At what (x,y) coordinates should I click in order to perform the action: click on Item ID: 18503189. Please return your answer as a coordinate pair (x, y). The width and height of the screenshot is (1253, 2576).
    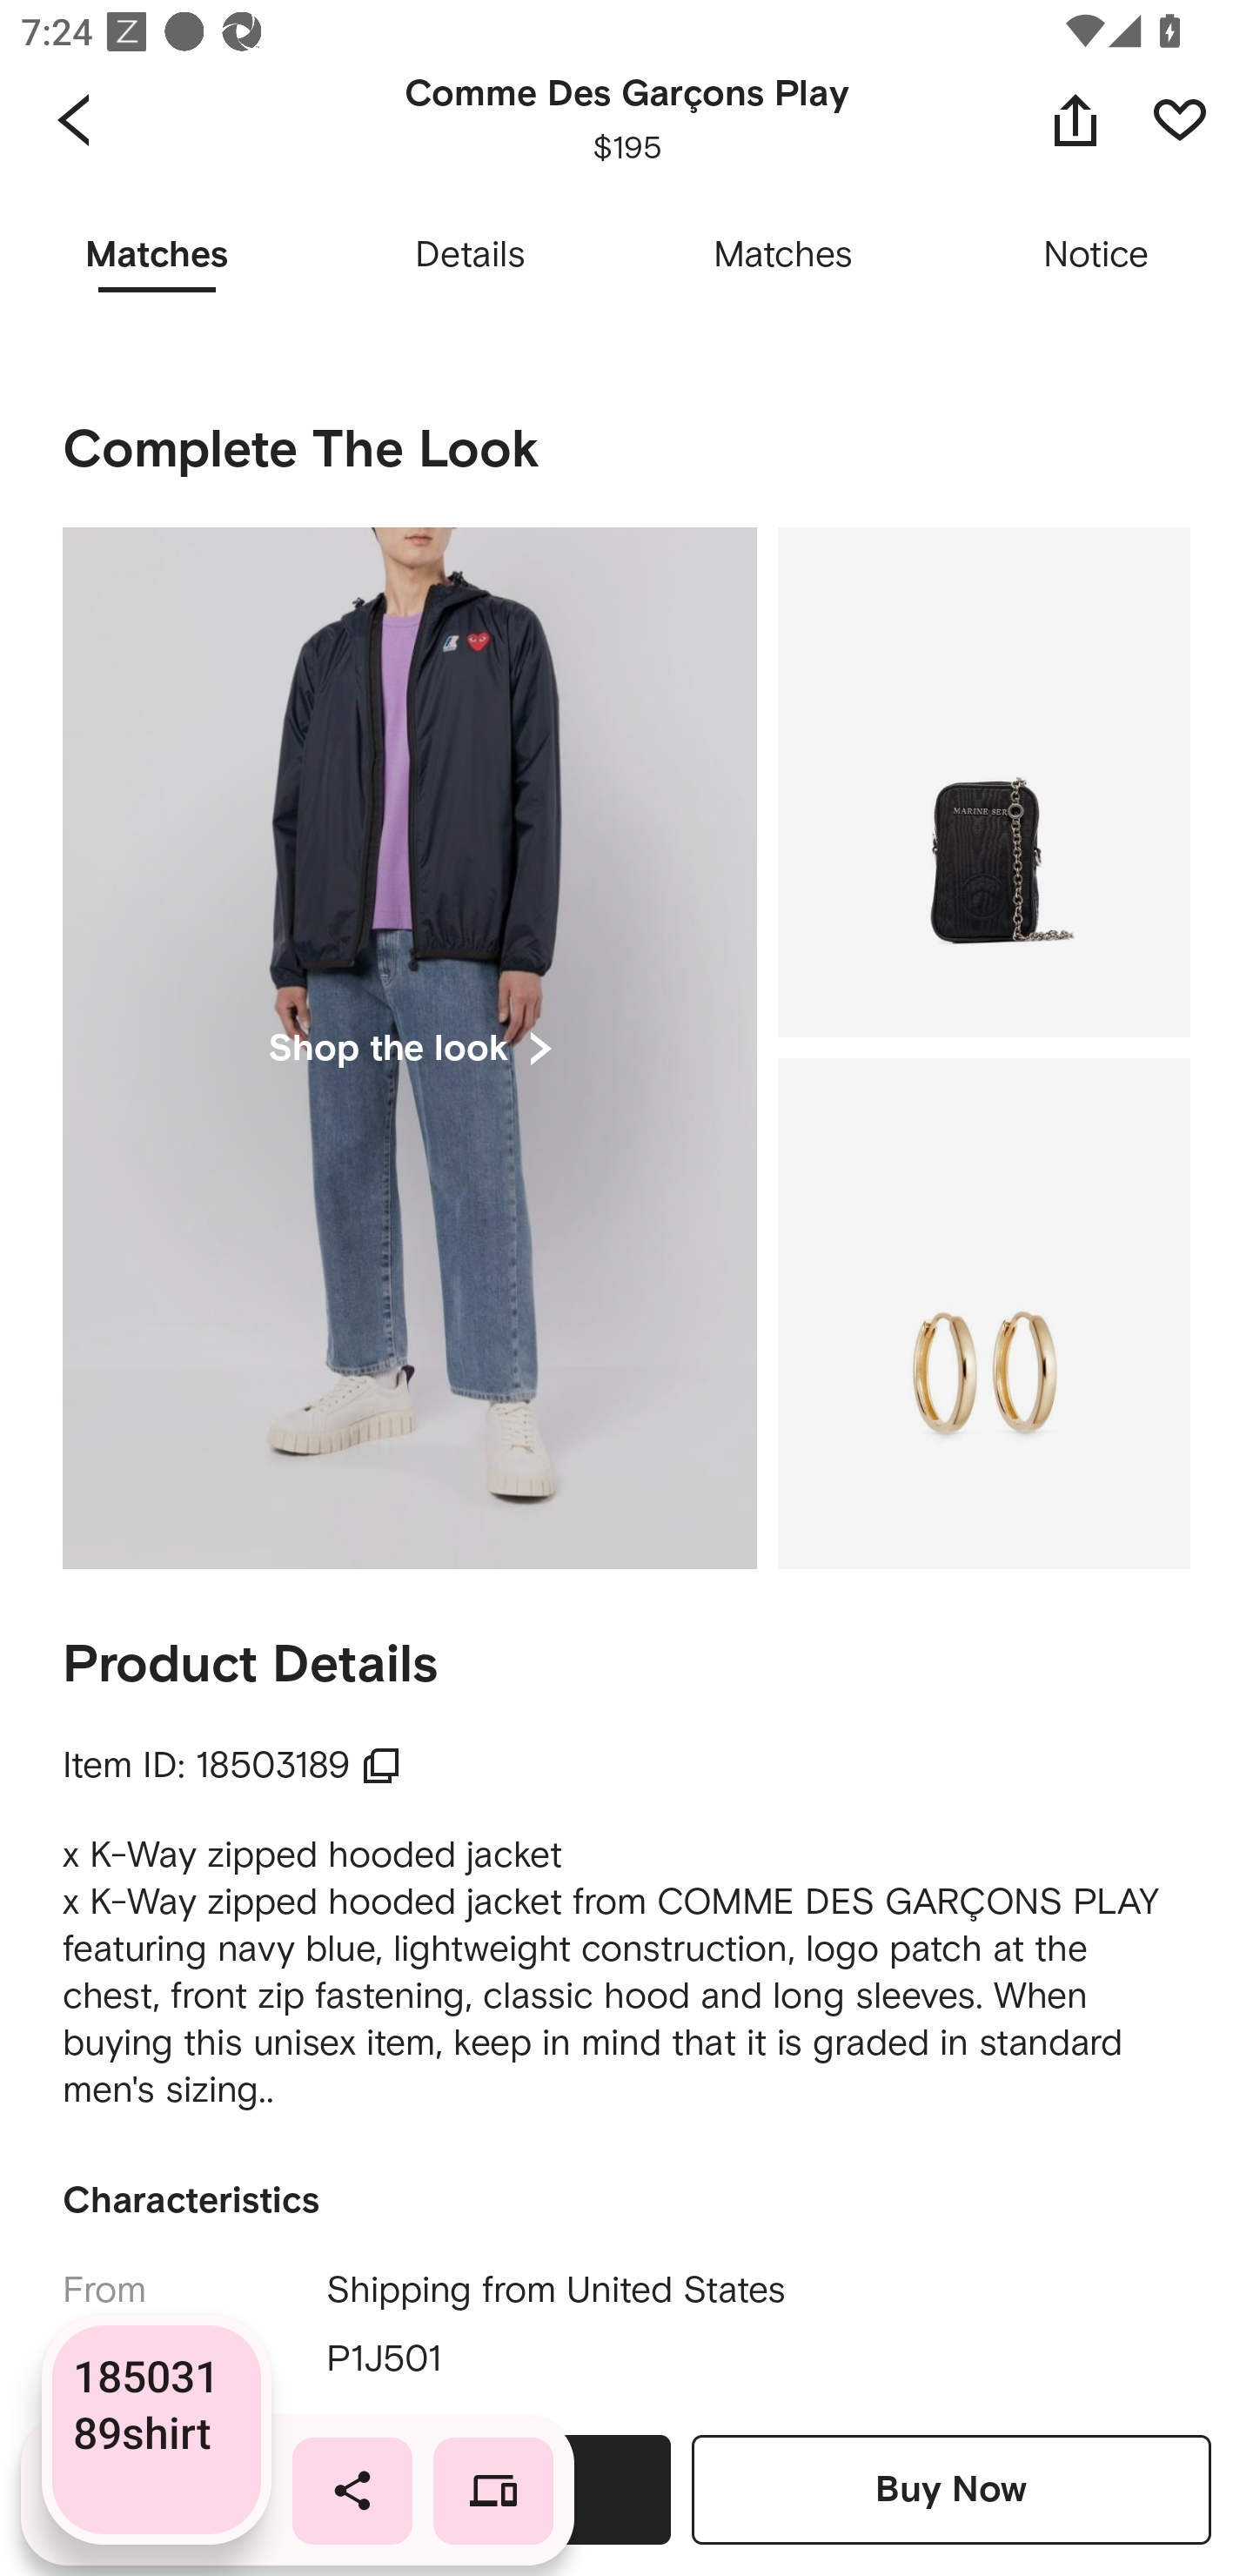
    Looking at the image, I should click on (232, 1765).